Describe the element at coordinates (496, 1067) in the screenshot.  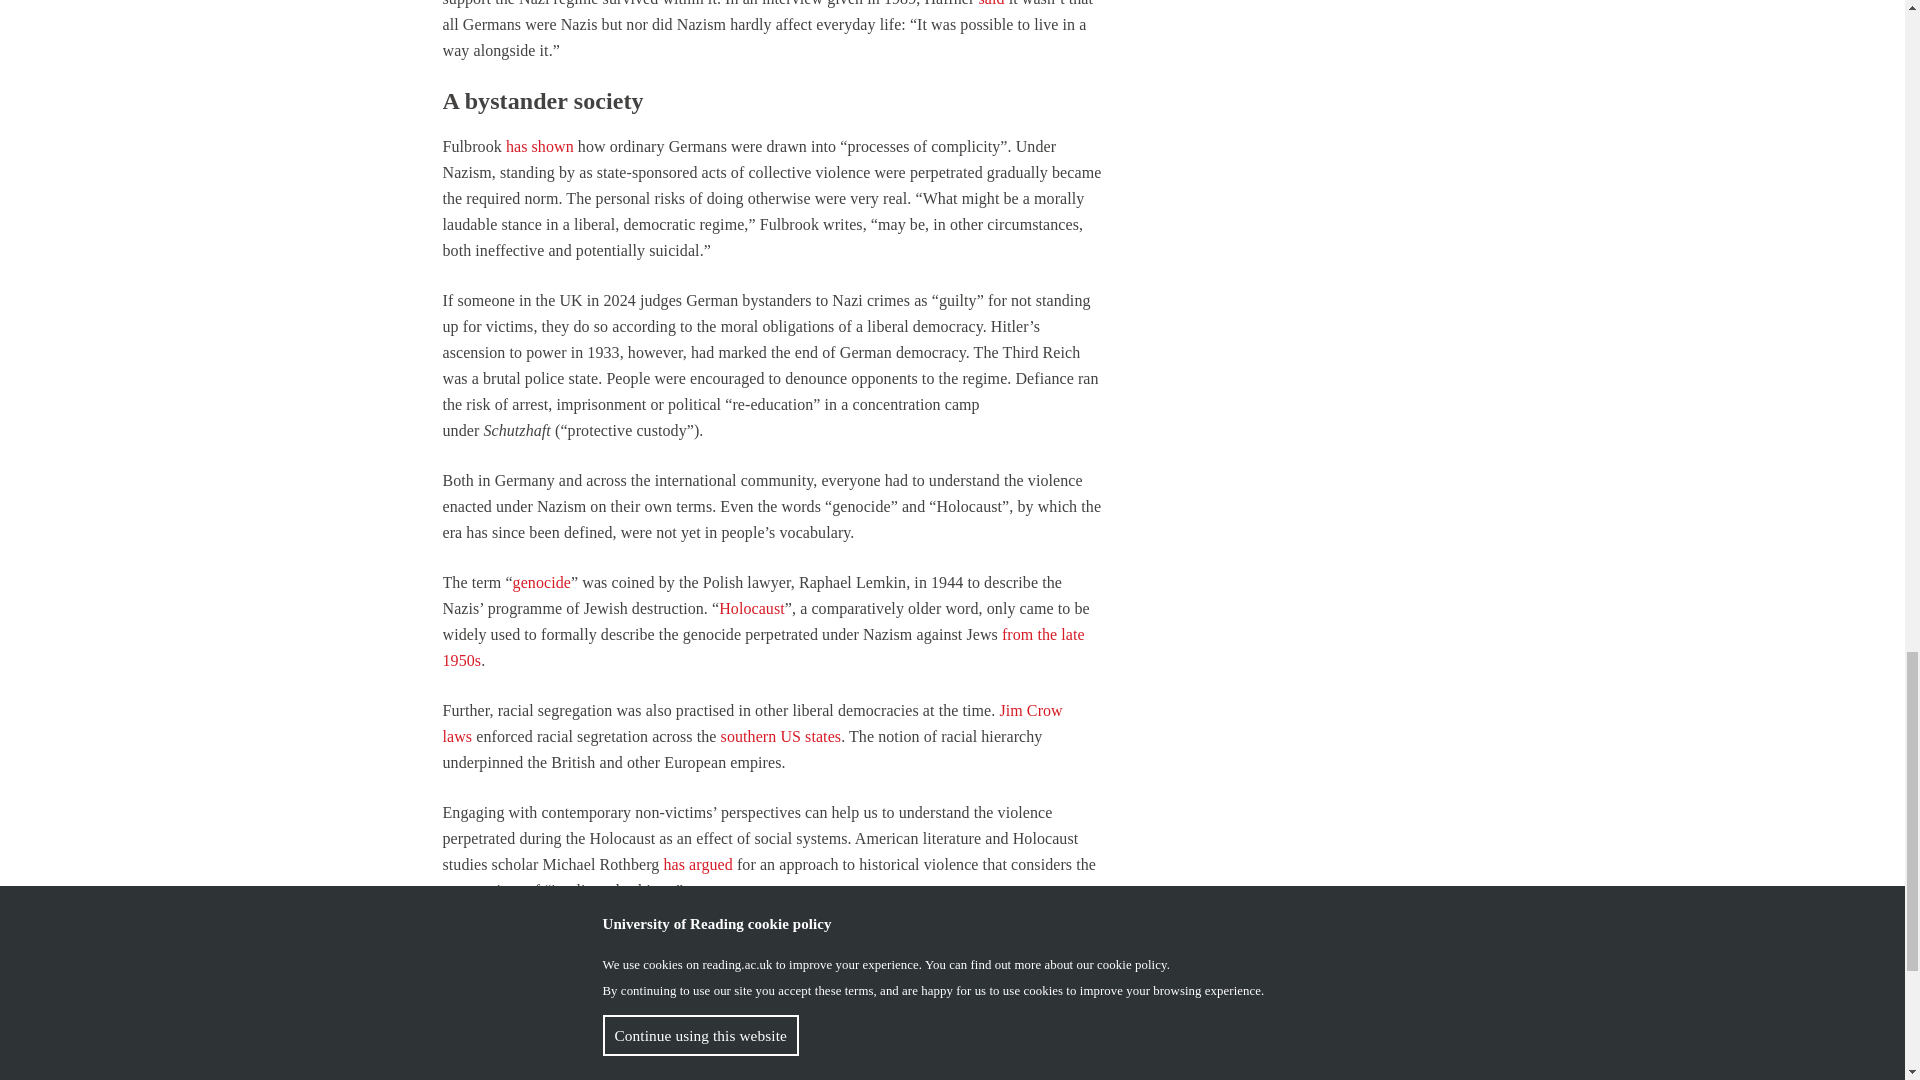
I see `Ellen Pilsworth` at that location.